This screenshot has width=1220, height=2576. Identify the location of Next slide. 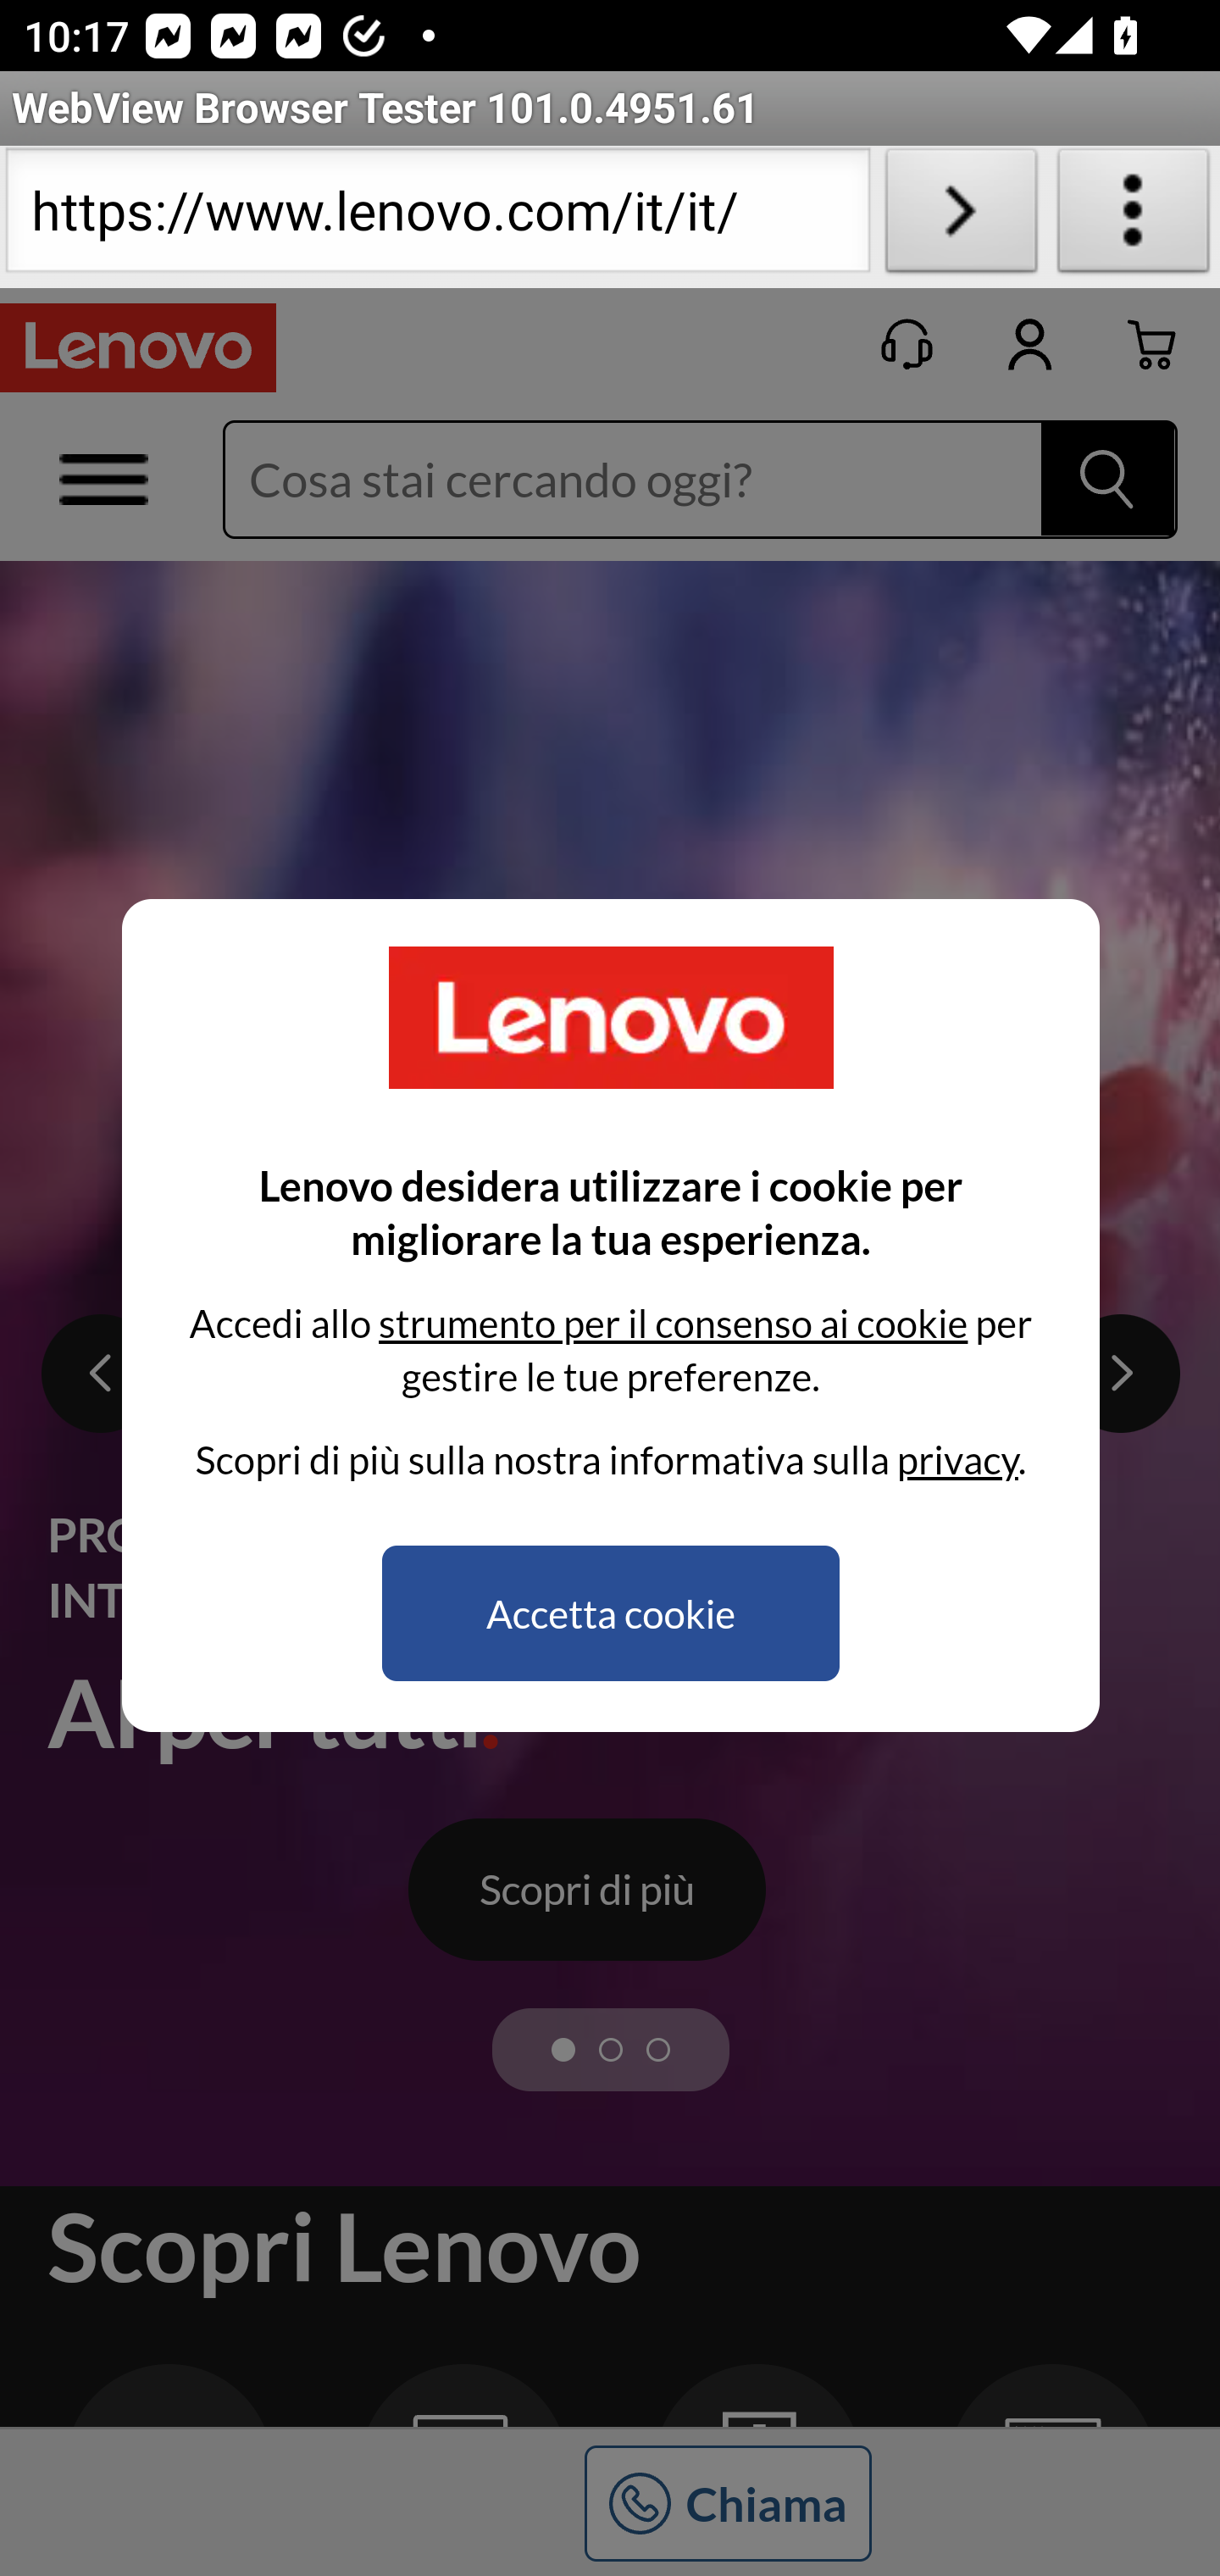
(1122, 1374).